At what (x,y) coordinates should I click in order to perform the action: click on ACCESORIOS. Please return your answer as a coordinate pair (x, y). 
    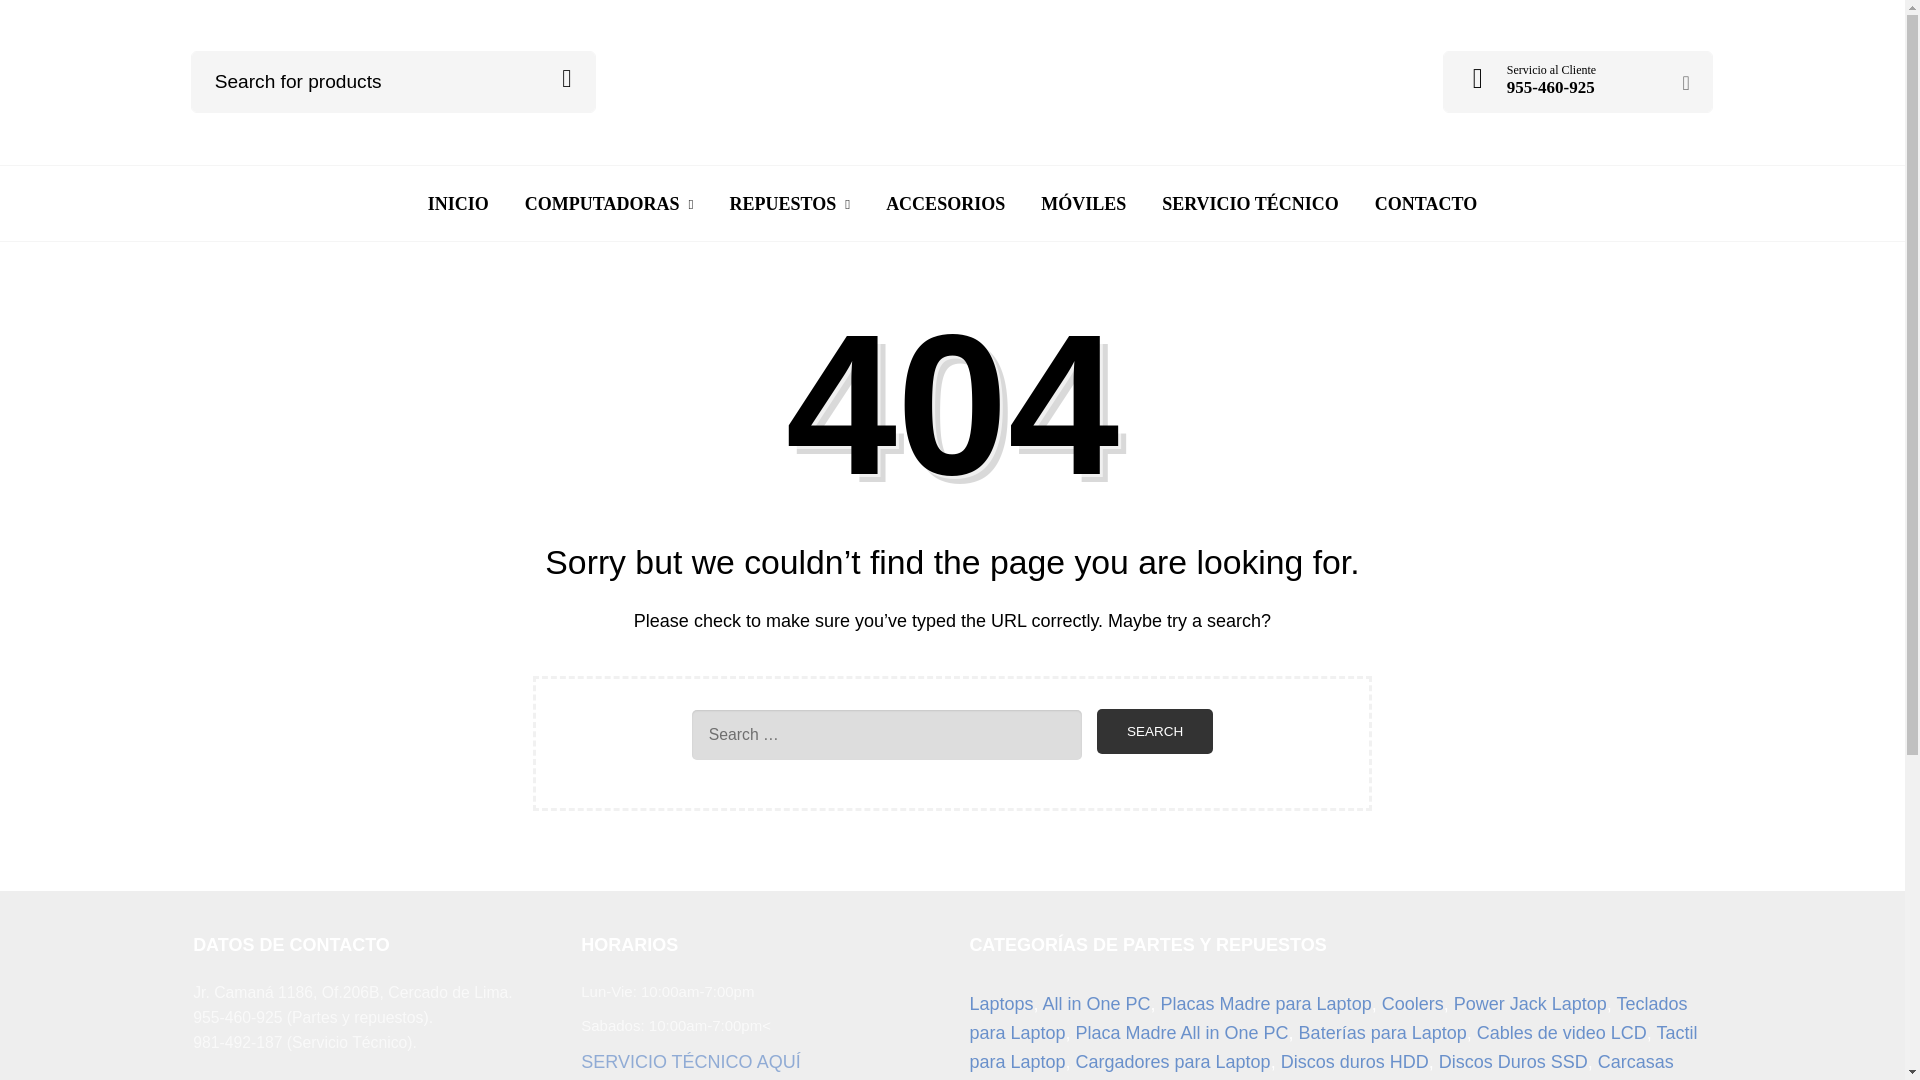
    Looking at the image, I should click on (945, 204).